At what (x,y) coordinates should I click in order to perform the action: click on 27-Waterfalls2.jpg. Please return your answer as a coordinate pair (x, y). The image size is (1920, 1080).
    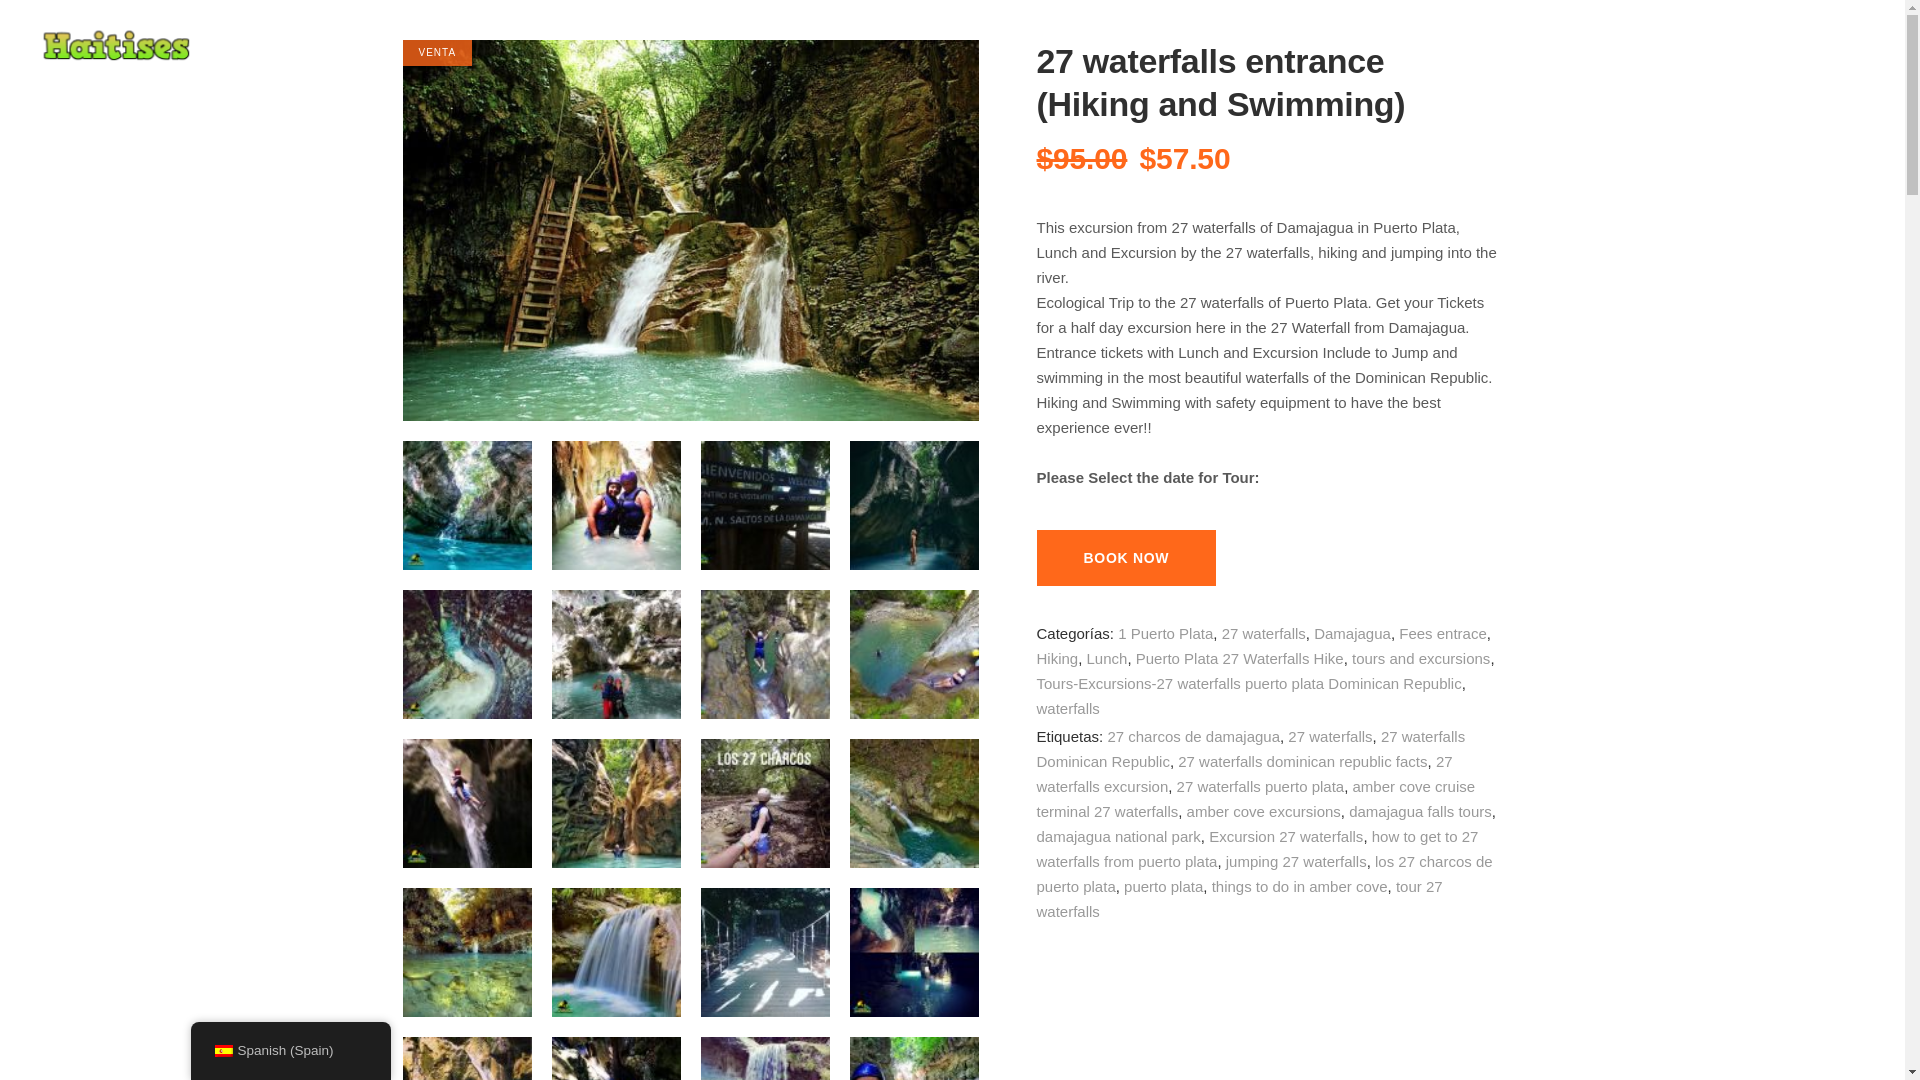
    Looking at the image, I should click on (616, 505).